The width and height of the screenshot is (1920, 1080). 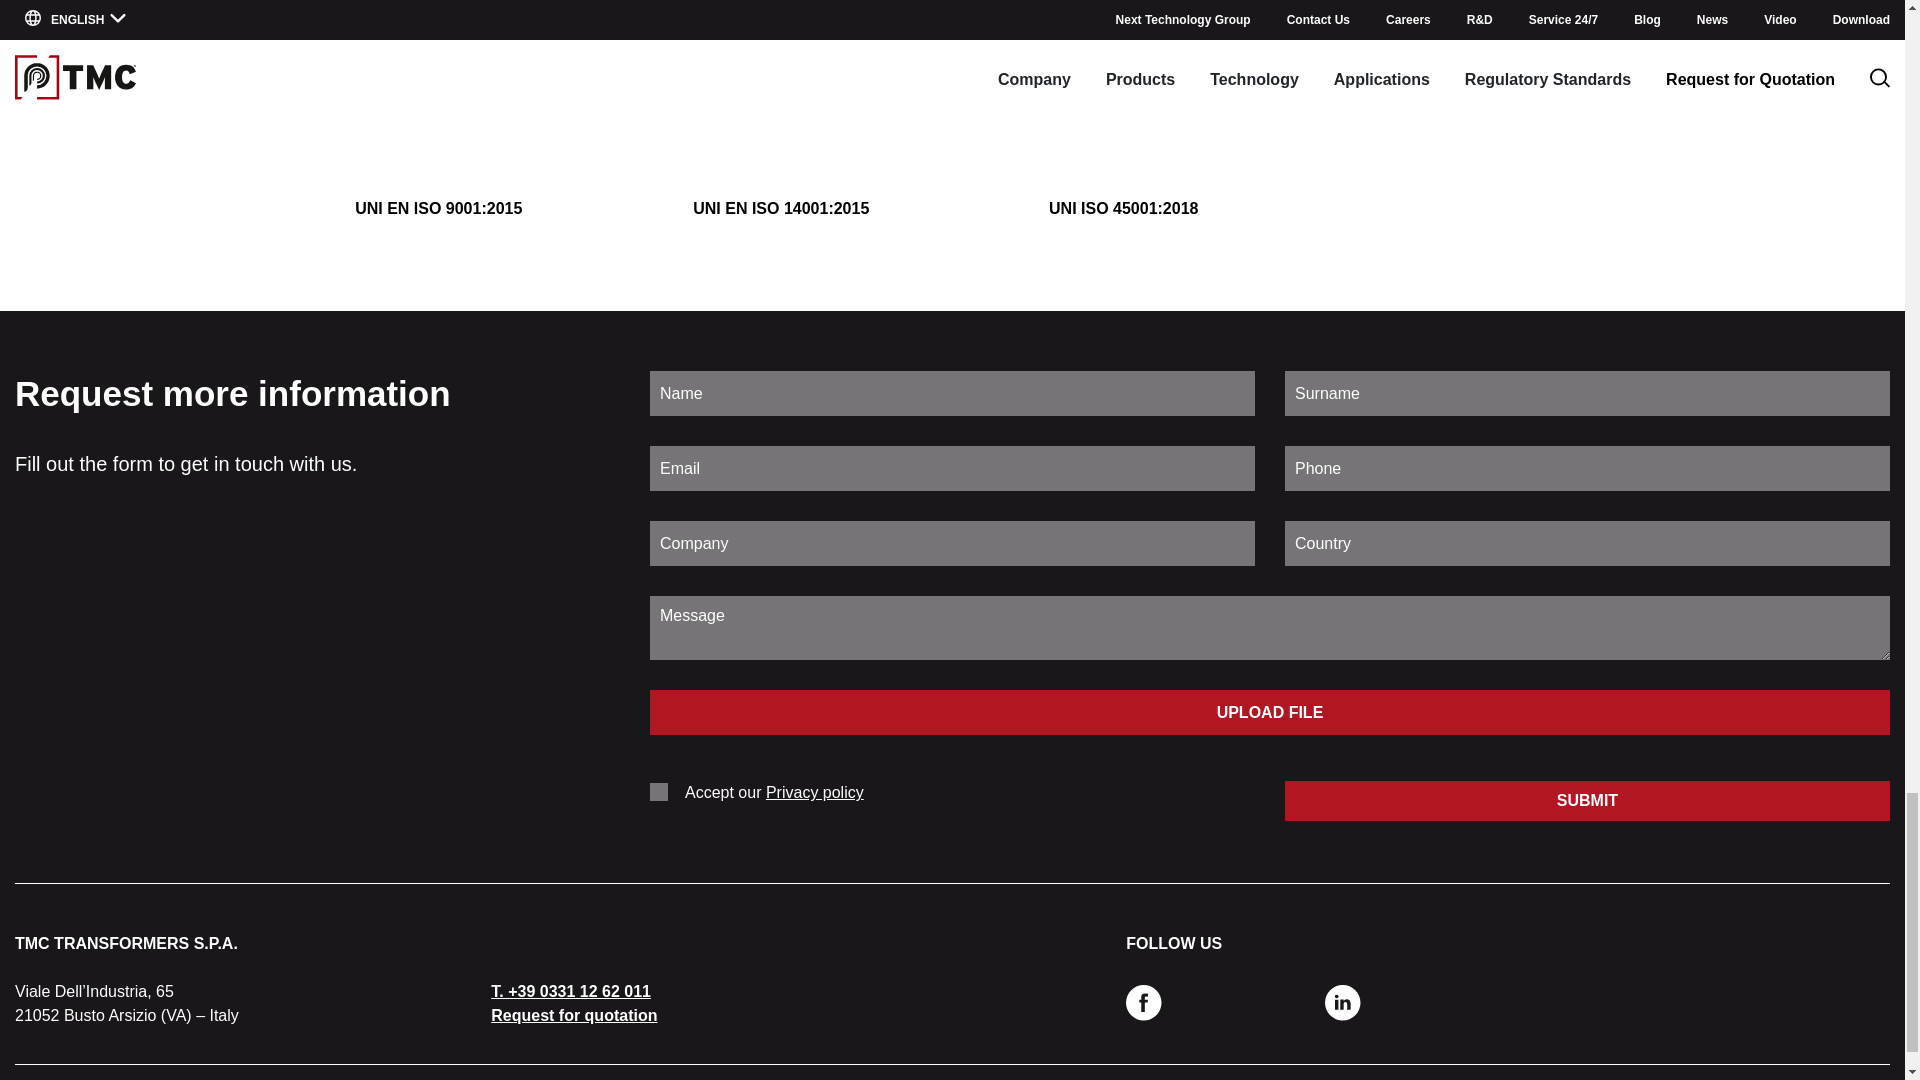 I want to click on UNI ISO 45001:2018, so click(x=1124, y=147).